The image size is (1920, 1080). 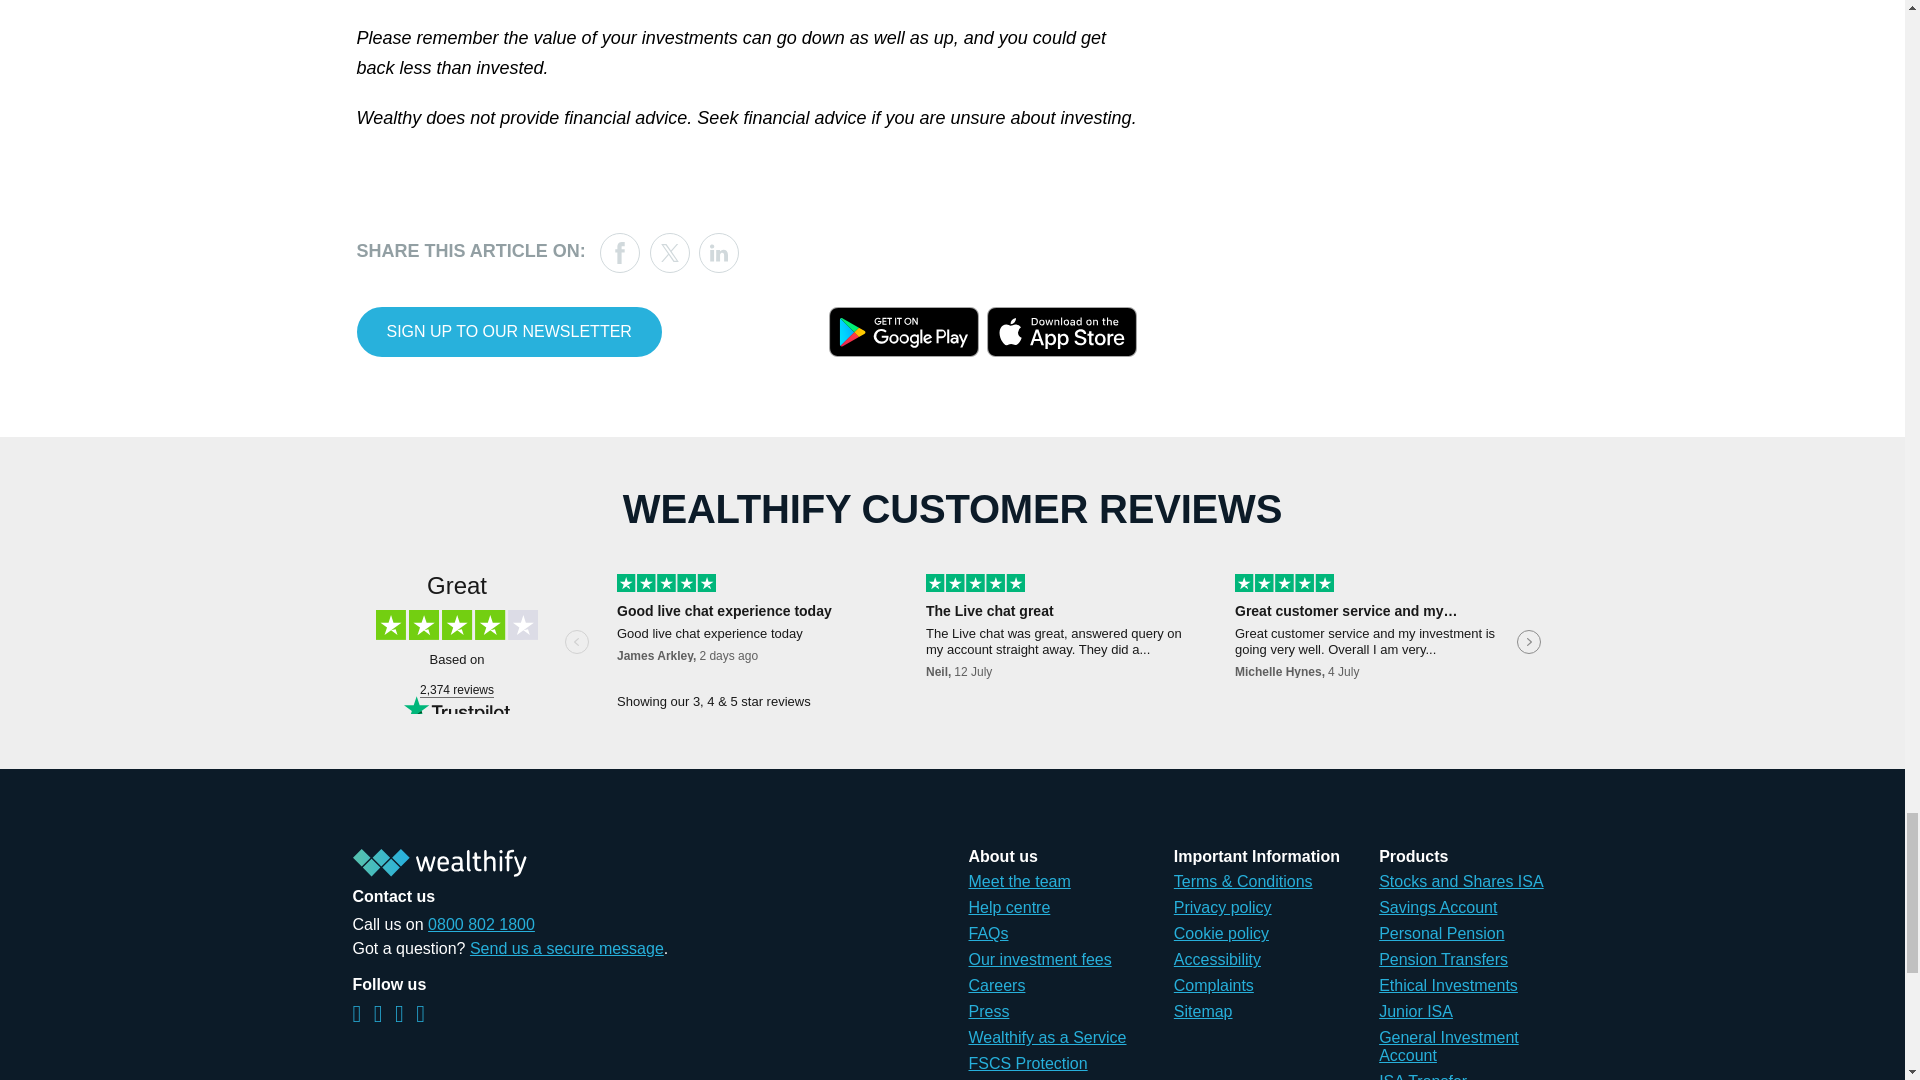 I want to click on Customer reviews powered by Trustpilot, so click(x=951, y=643).